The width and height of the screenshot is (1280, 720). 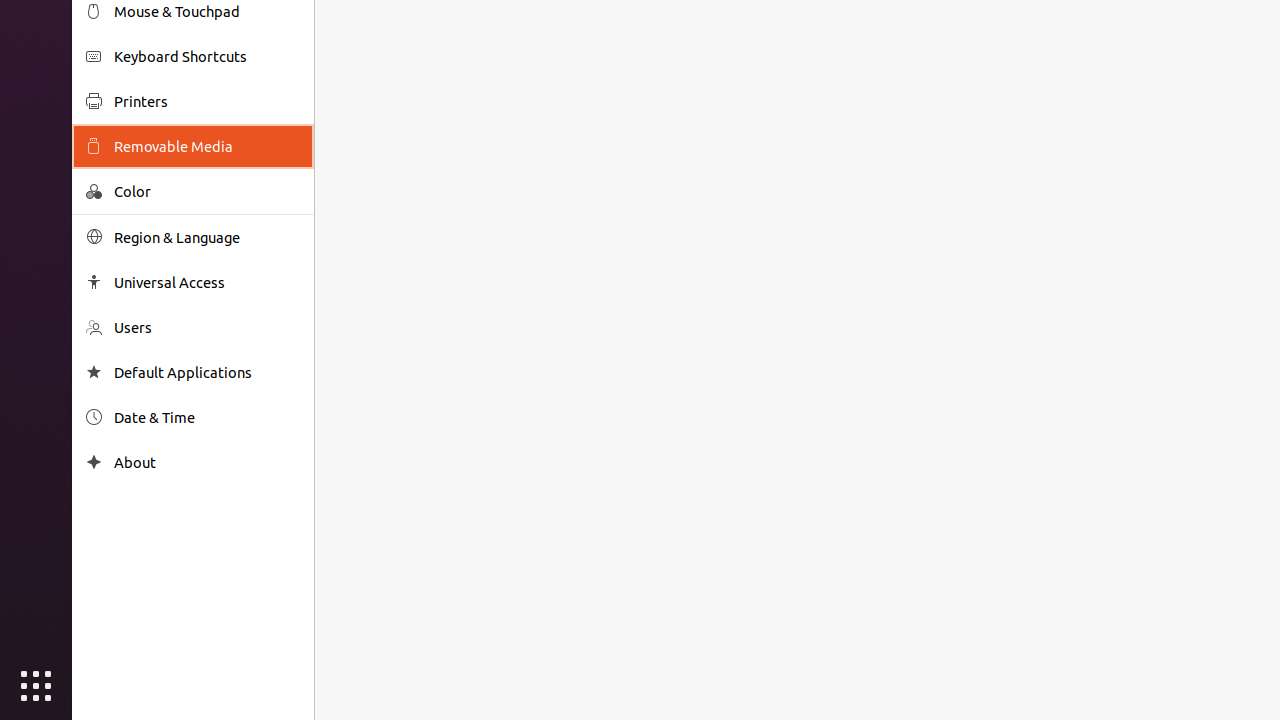 I want to click on Region & Language, so click(x=207, y=238).